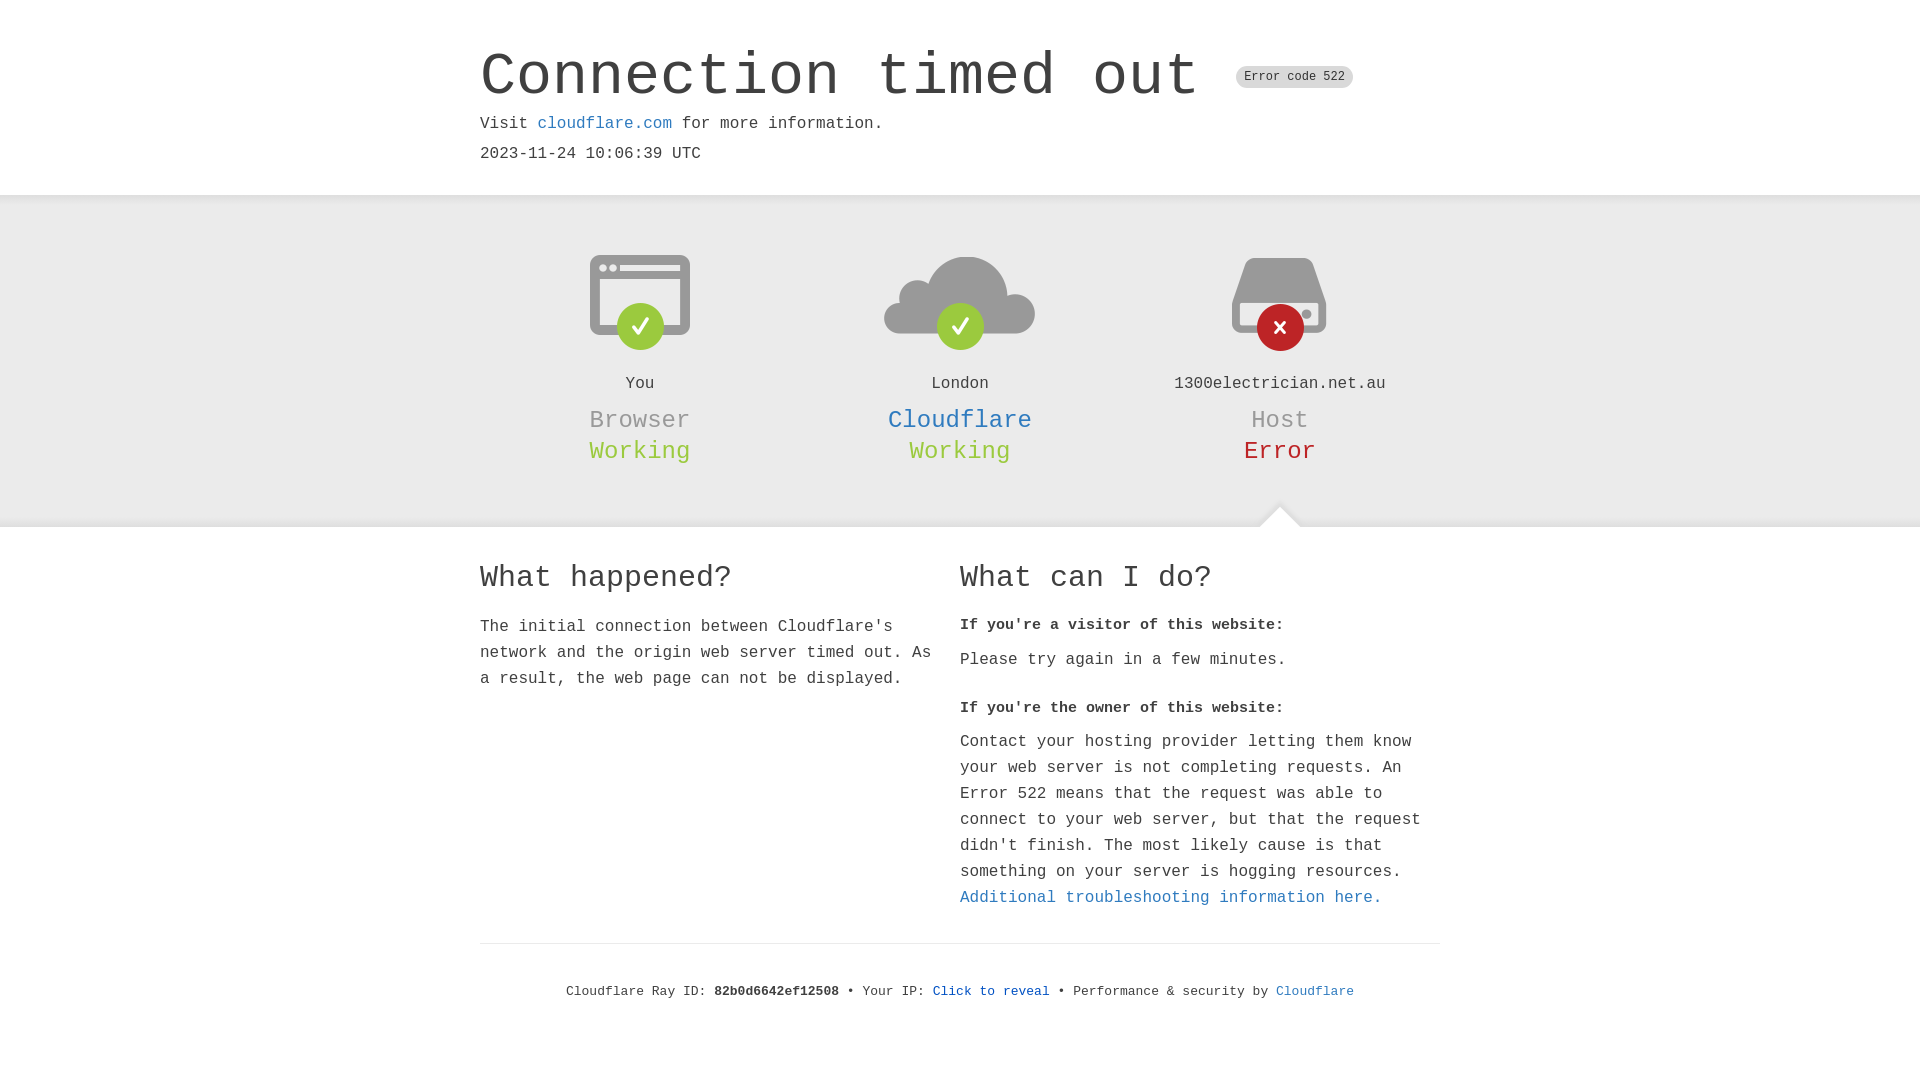  What do you see at coordinates (605, 124) in the screenshot?
I see `cloudflare.com` at bounding box center [605, 124].